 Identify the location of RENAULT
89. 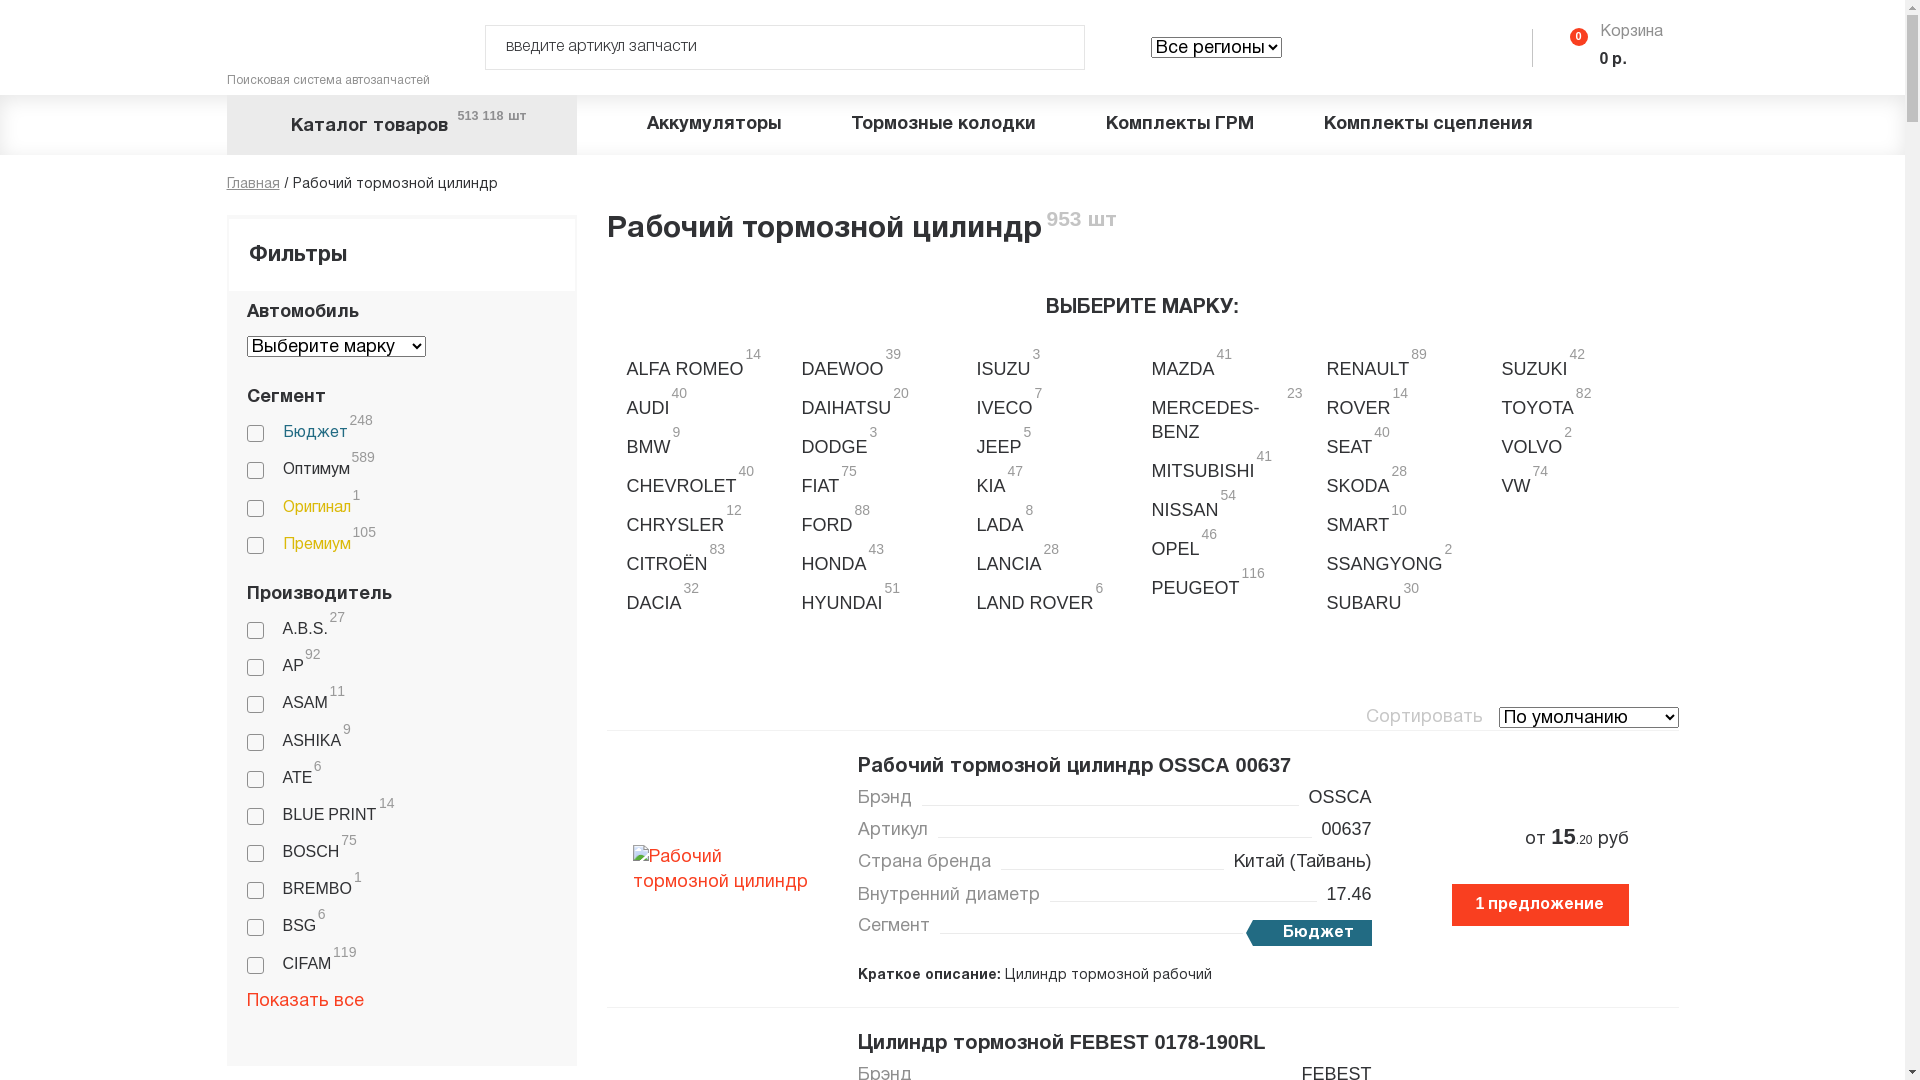
(1404, 364).